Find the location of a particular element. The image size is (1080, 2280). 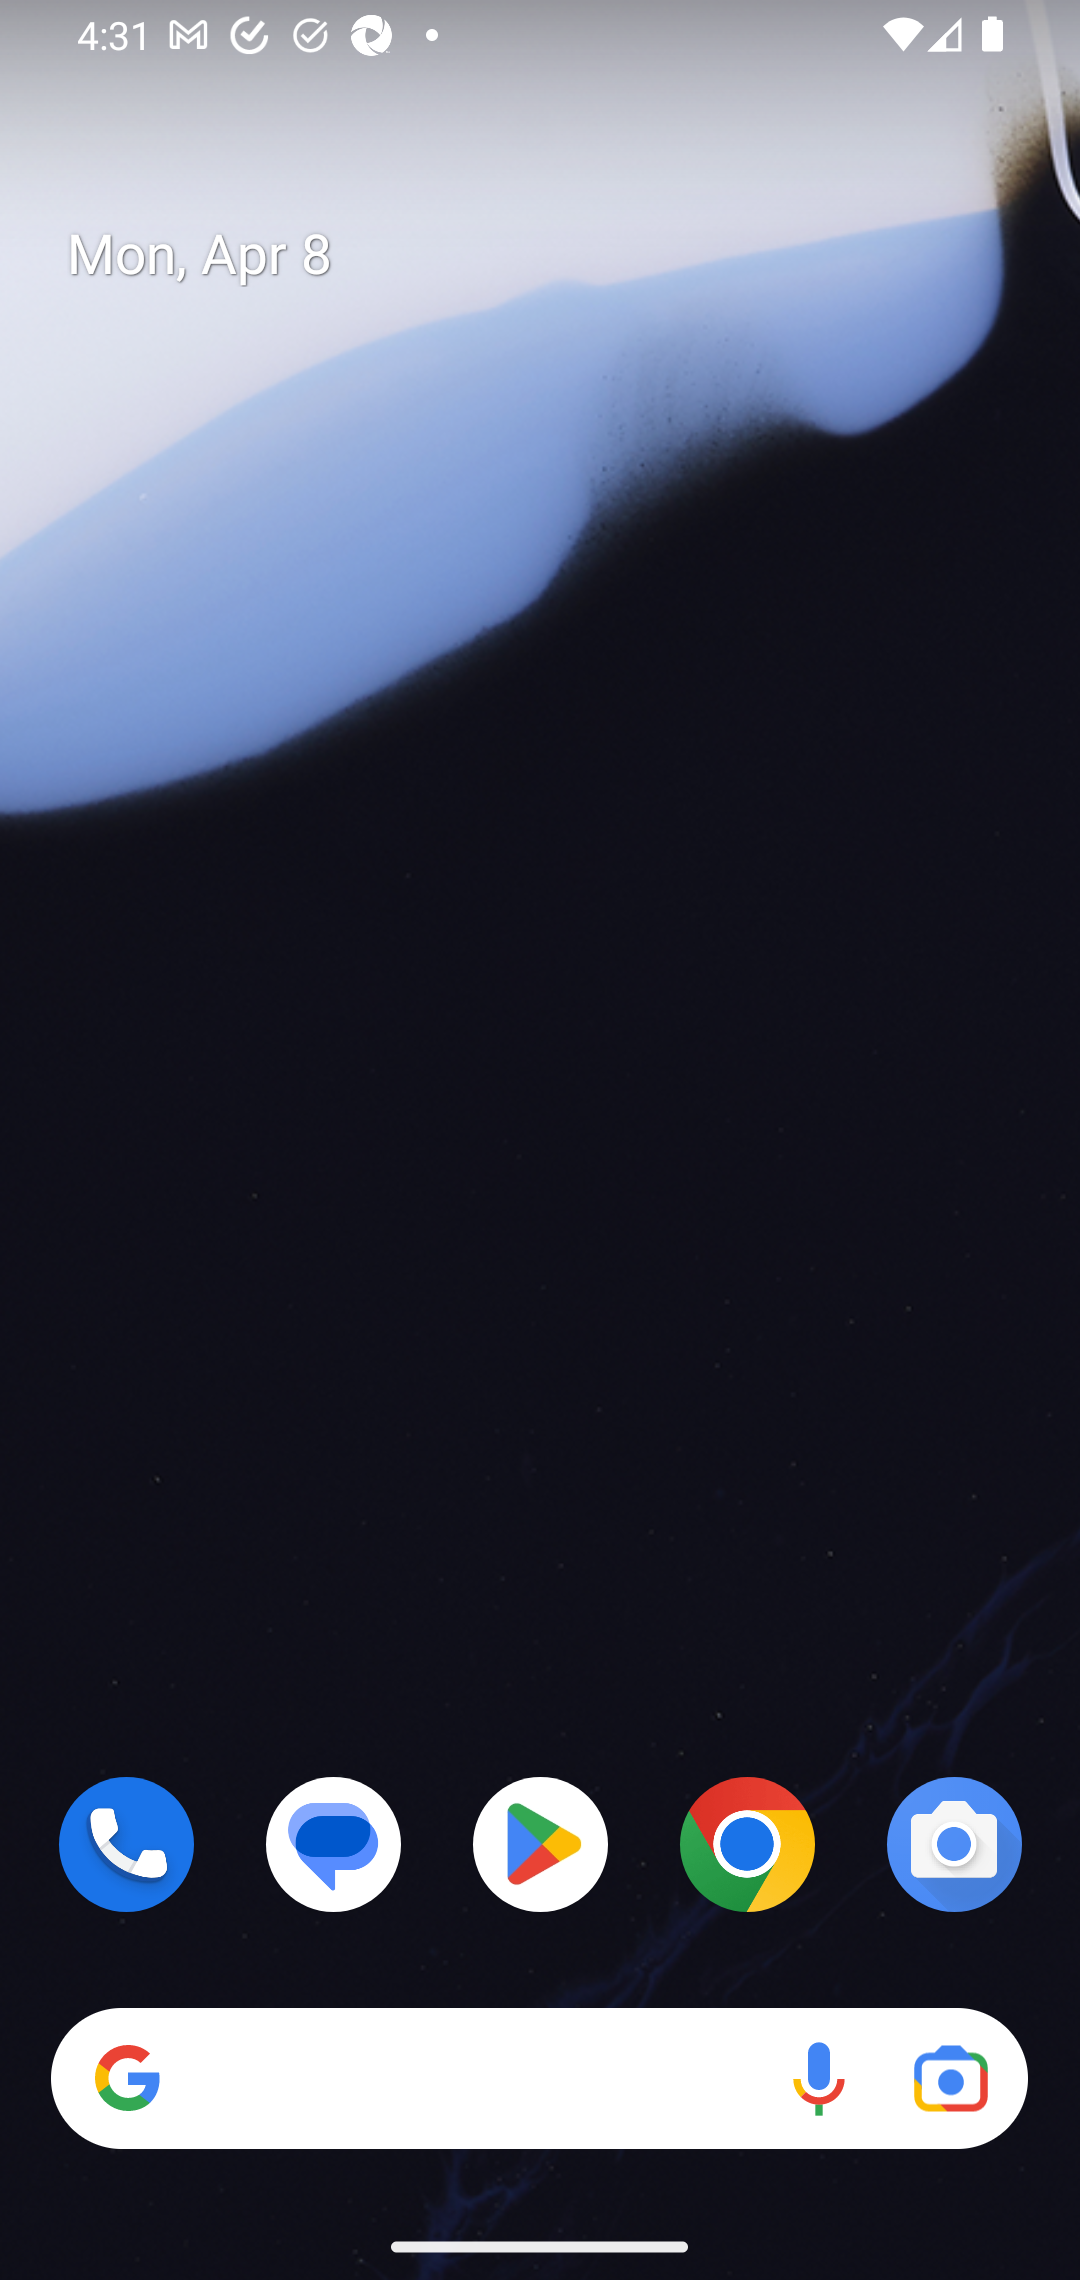

Search Voice search Google Lens is located at coordinates (539, 2079).